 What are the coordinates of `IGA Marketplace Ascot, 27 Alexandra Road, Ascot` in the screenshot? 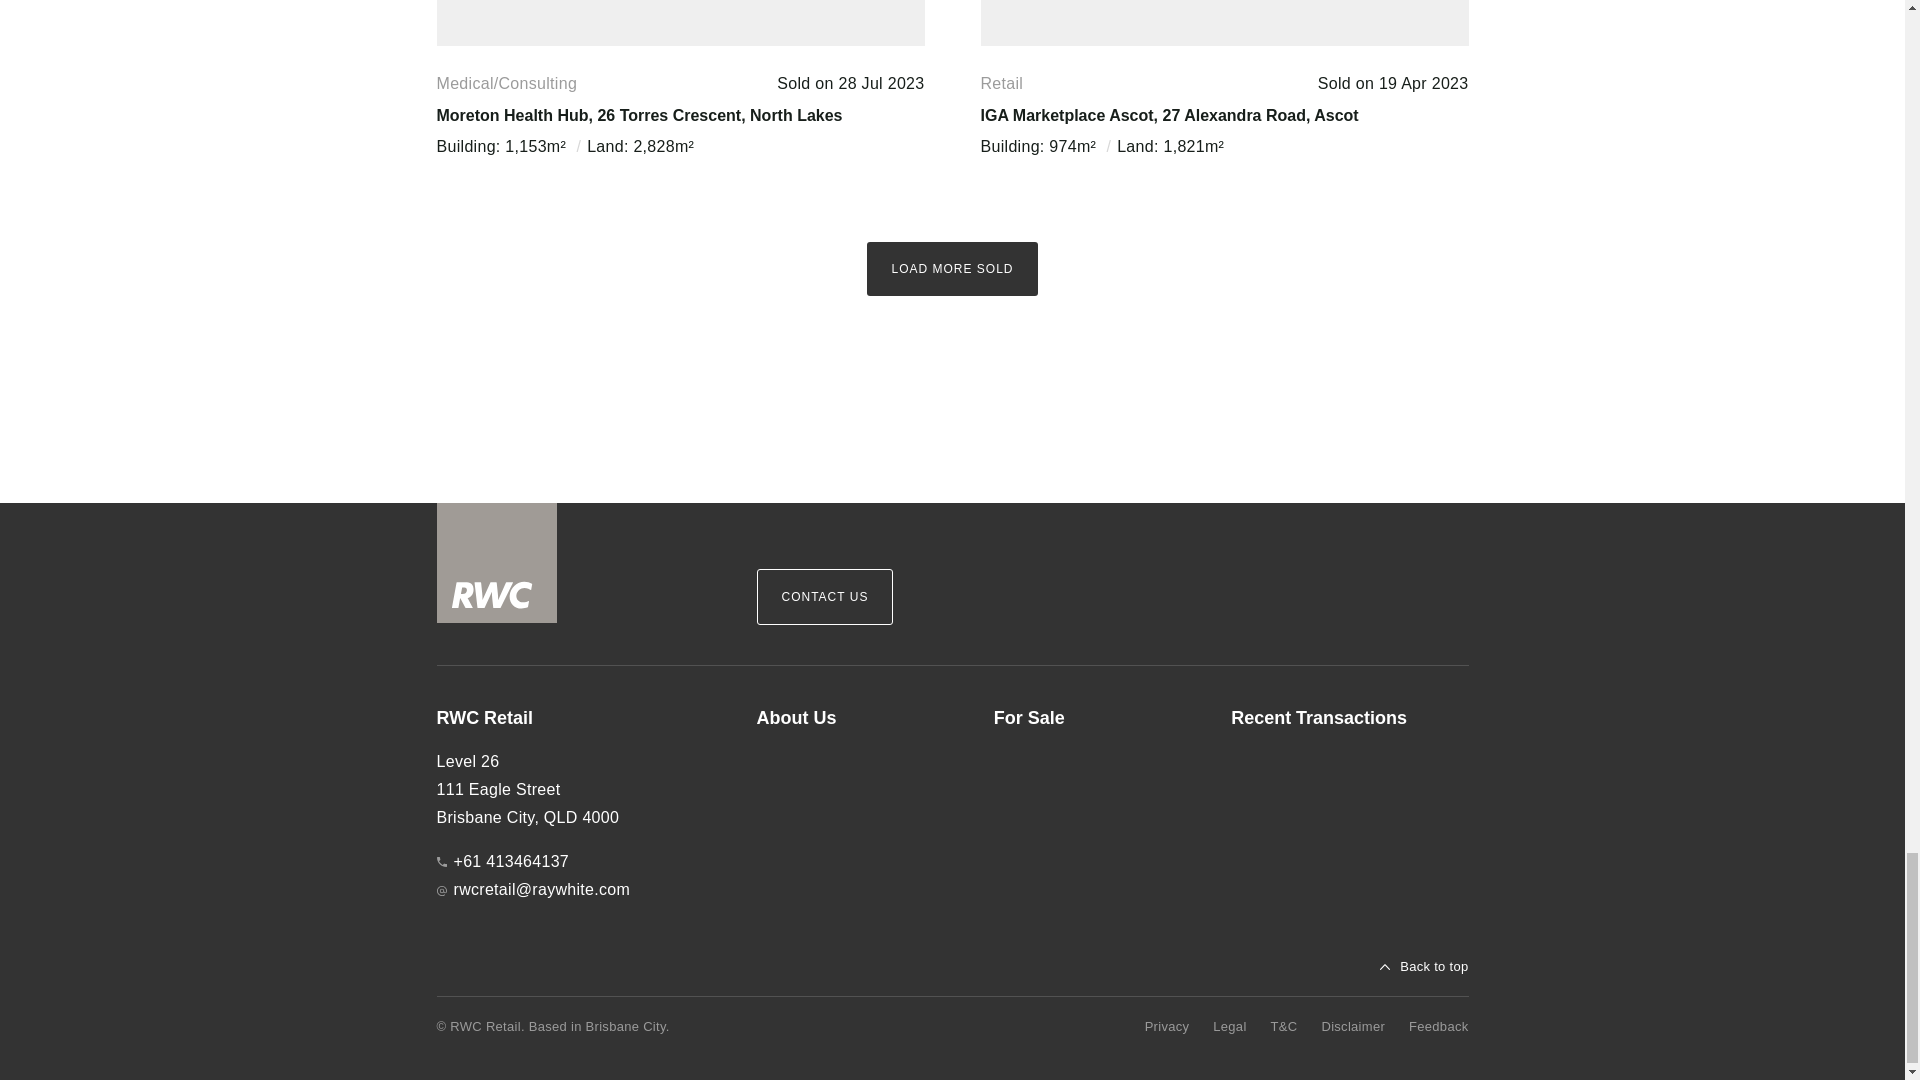 It's located at (1168, 115).